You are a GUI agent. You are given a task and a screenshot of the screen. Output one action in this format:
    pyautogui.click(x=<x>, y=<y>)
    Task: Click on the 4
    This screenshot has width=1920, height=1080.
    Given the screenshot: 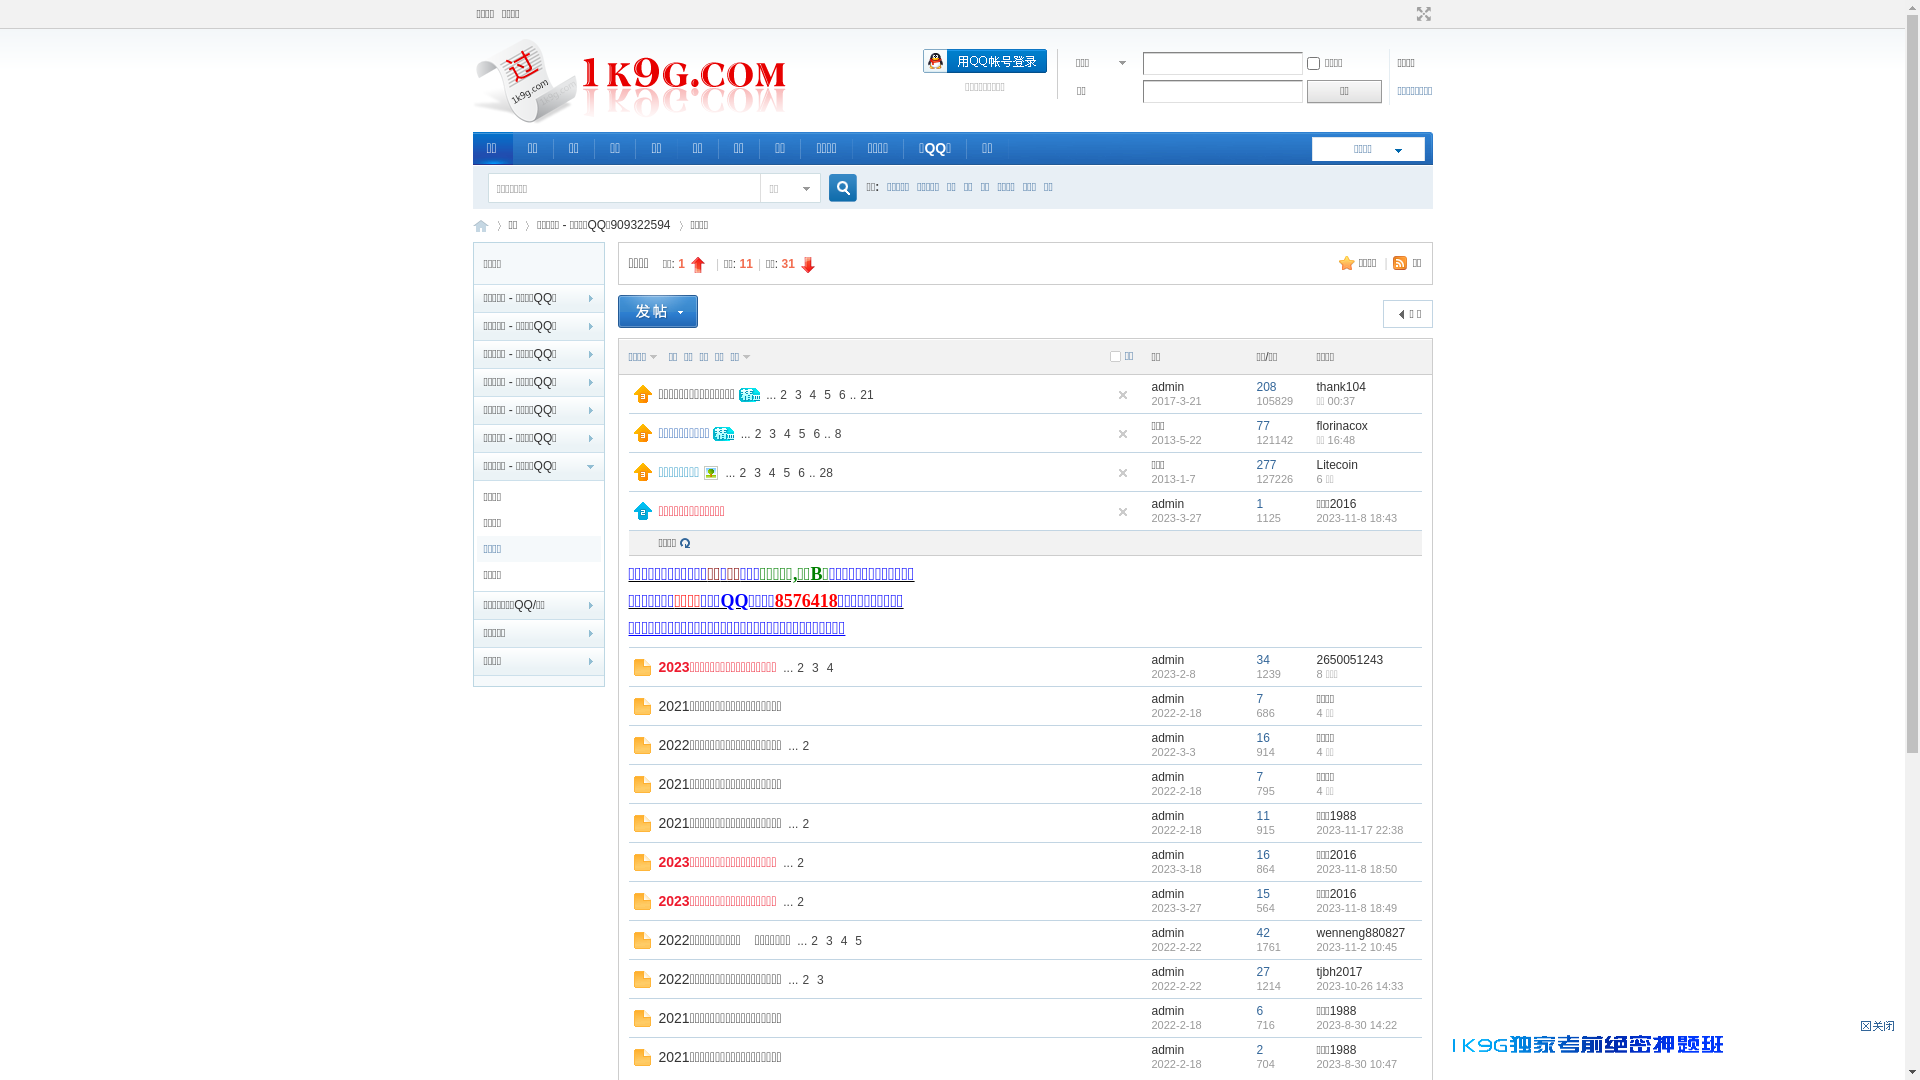 What is the action you would take?
    pyautogui.click(x=814, y=395)
    